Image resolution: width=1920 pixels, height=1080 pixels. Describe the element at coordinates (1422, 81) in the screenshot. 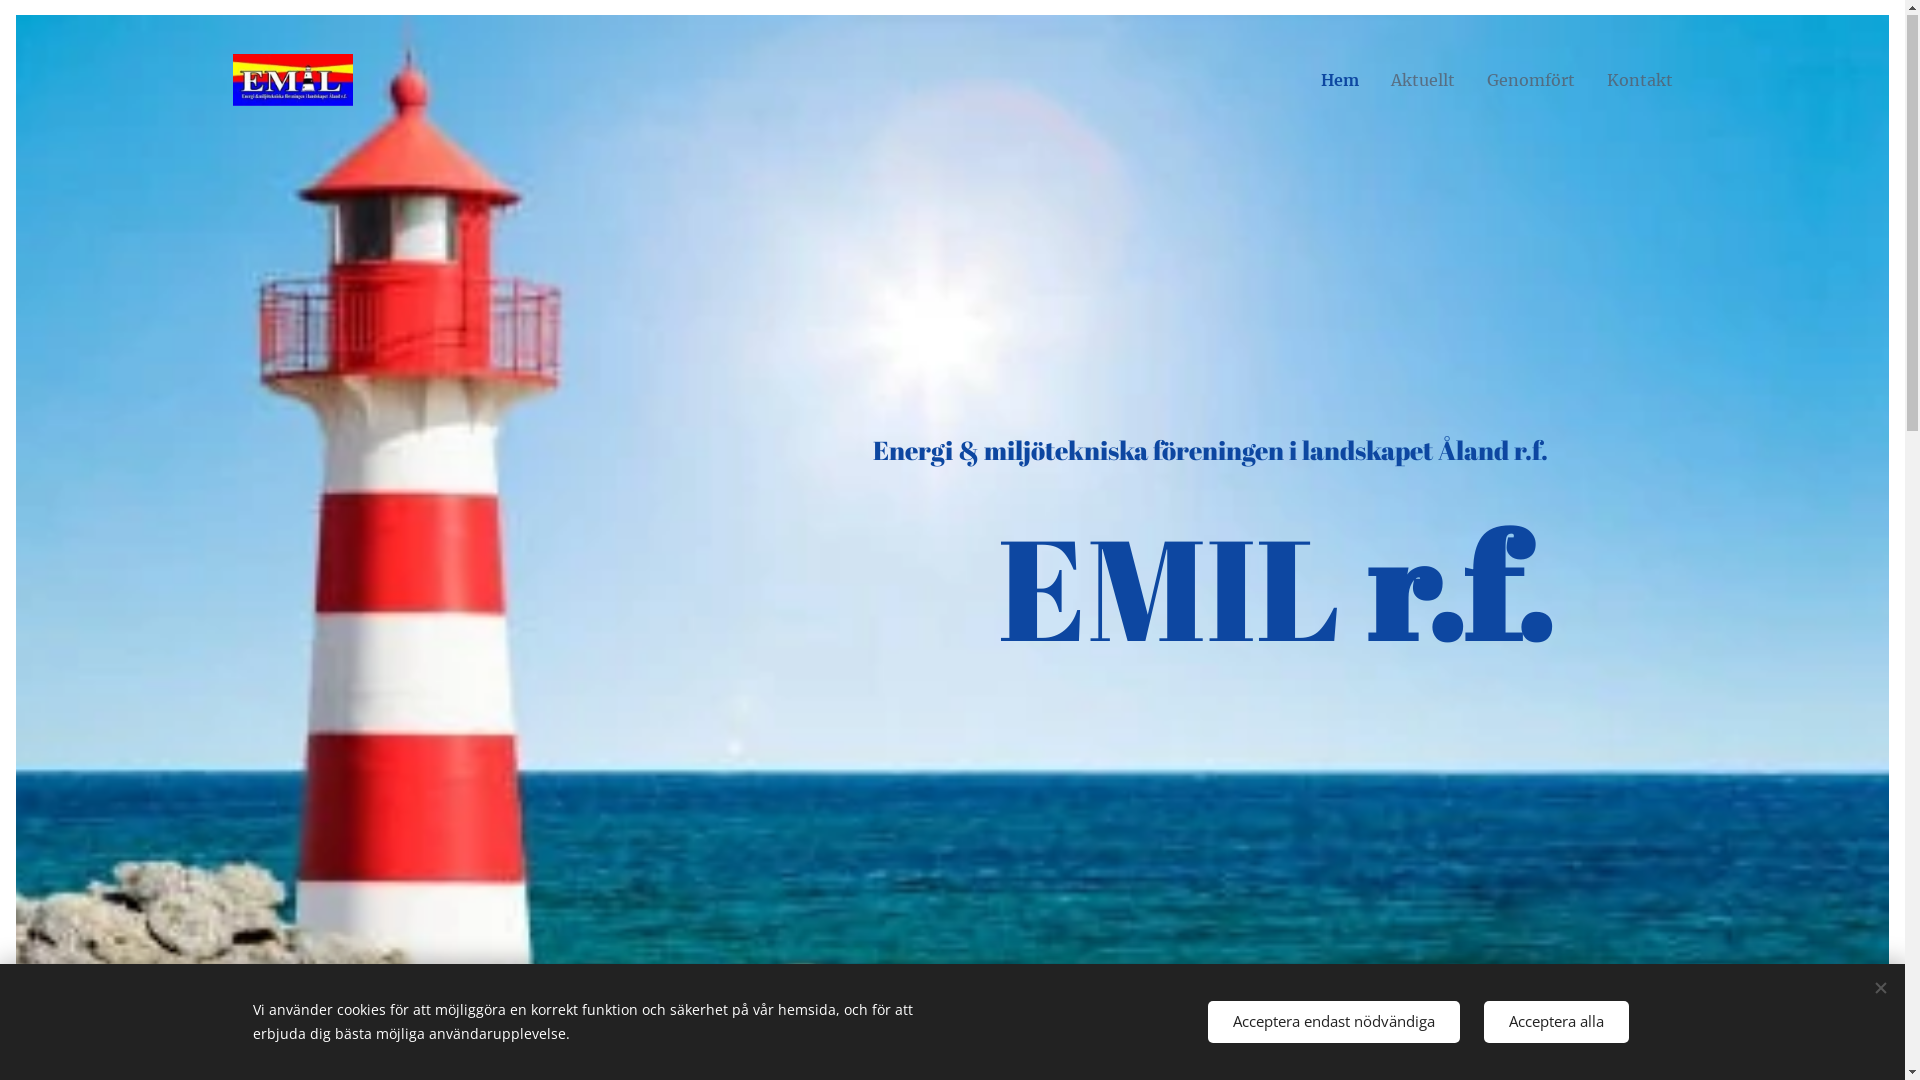

I see `Aktuellt` at that location.